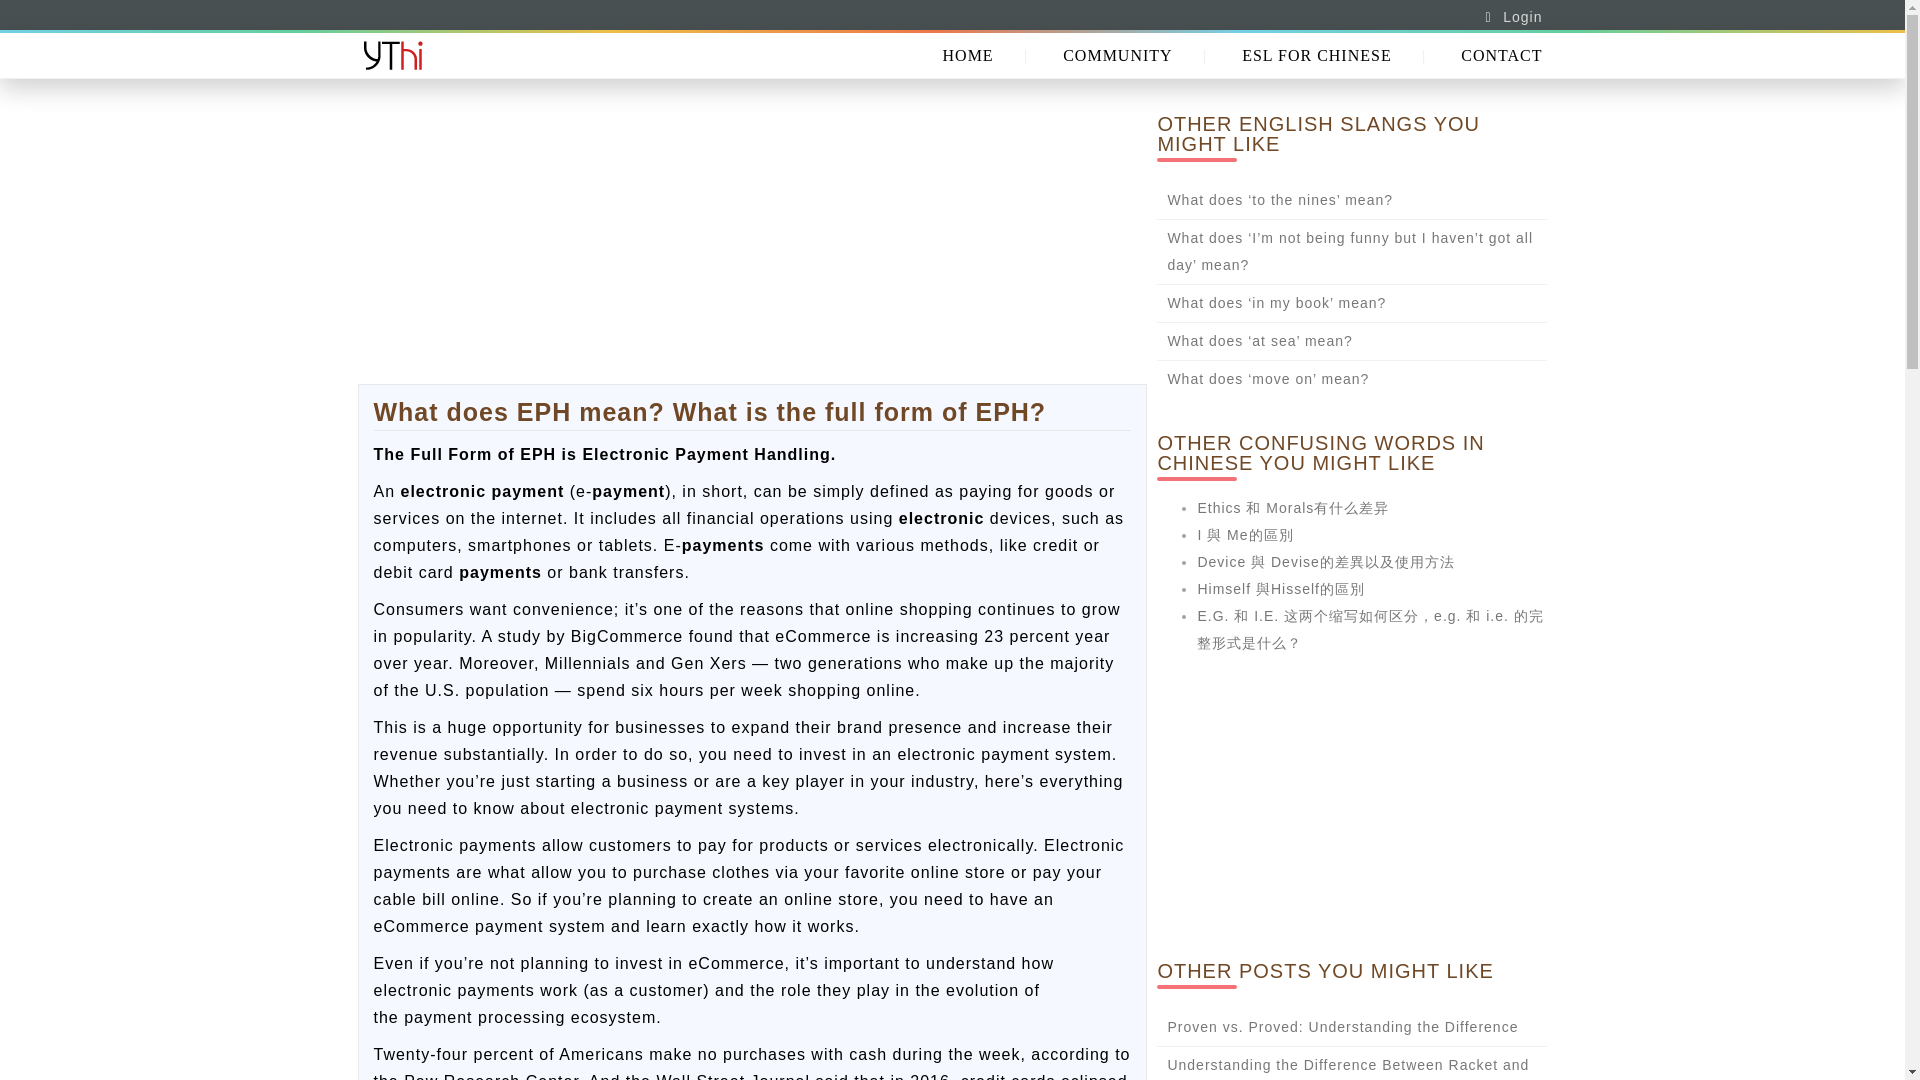  What do you see at coordinates (968, 55) in the screenshot?
I see `HOME` at bounding box center [968, 55].